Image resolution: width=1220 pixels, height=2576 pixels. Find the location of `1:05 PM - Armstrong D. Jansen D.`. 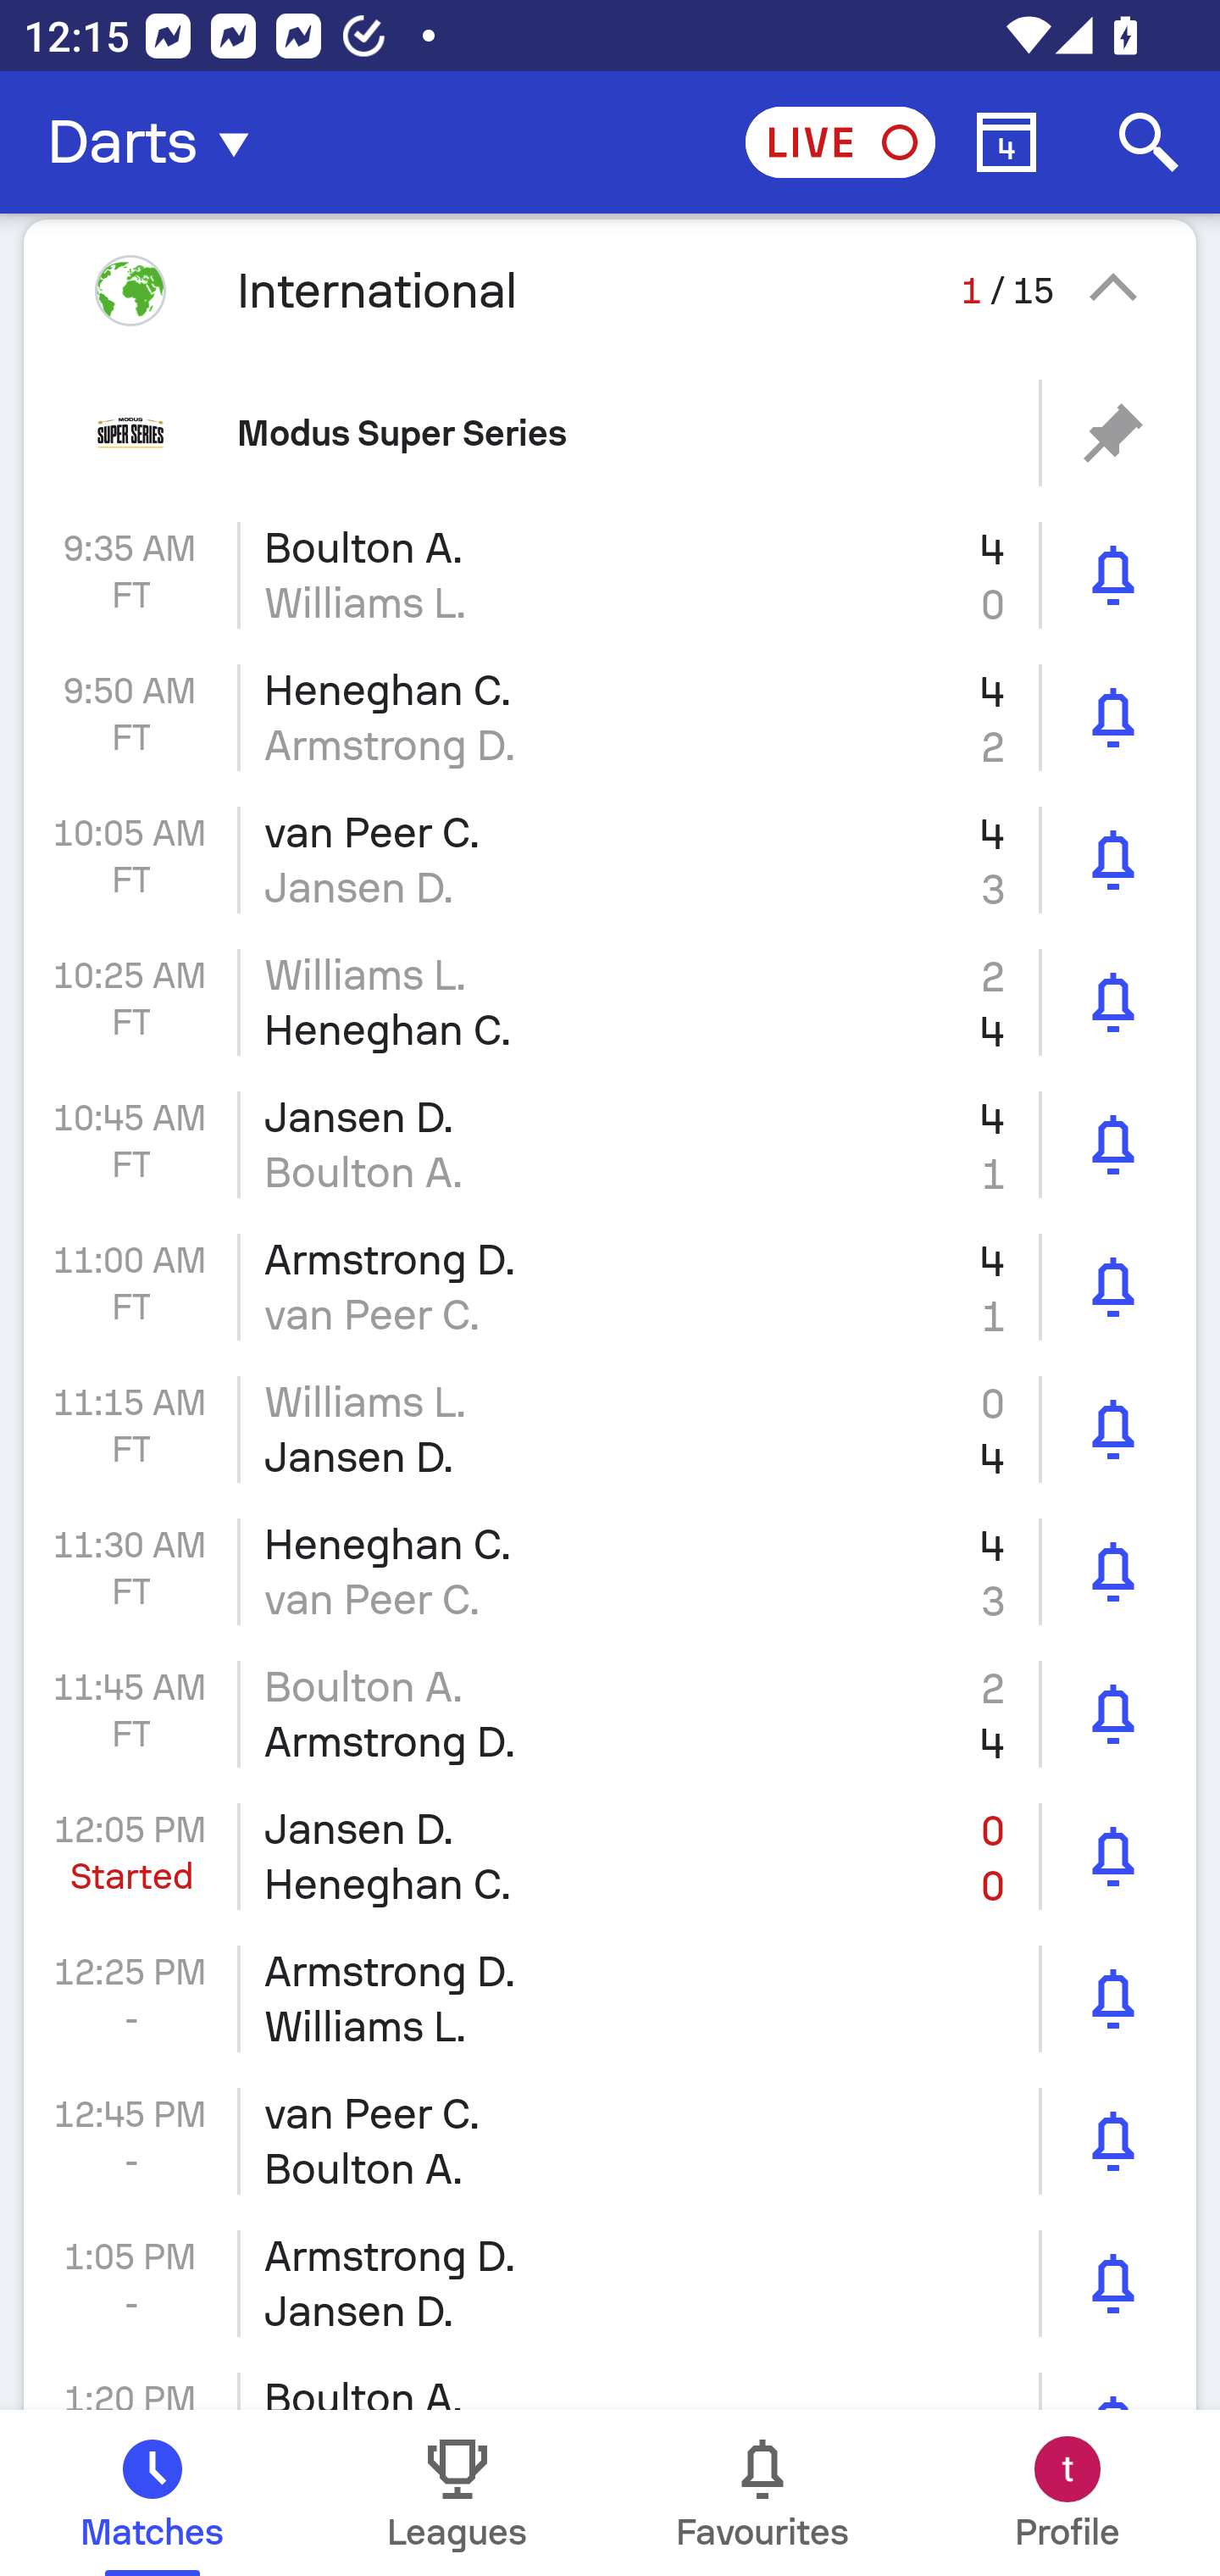

1:05 PM - Armstrong D. Jansen D. is located at coordinates (610, 2283).